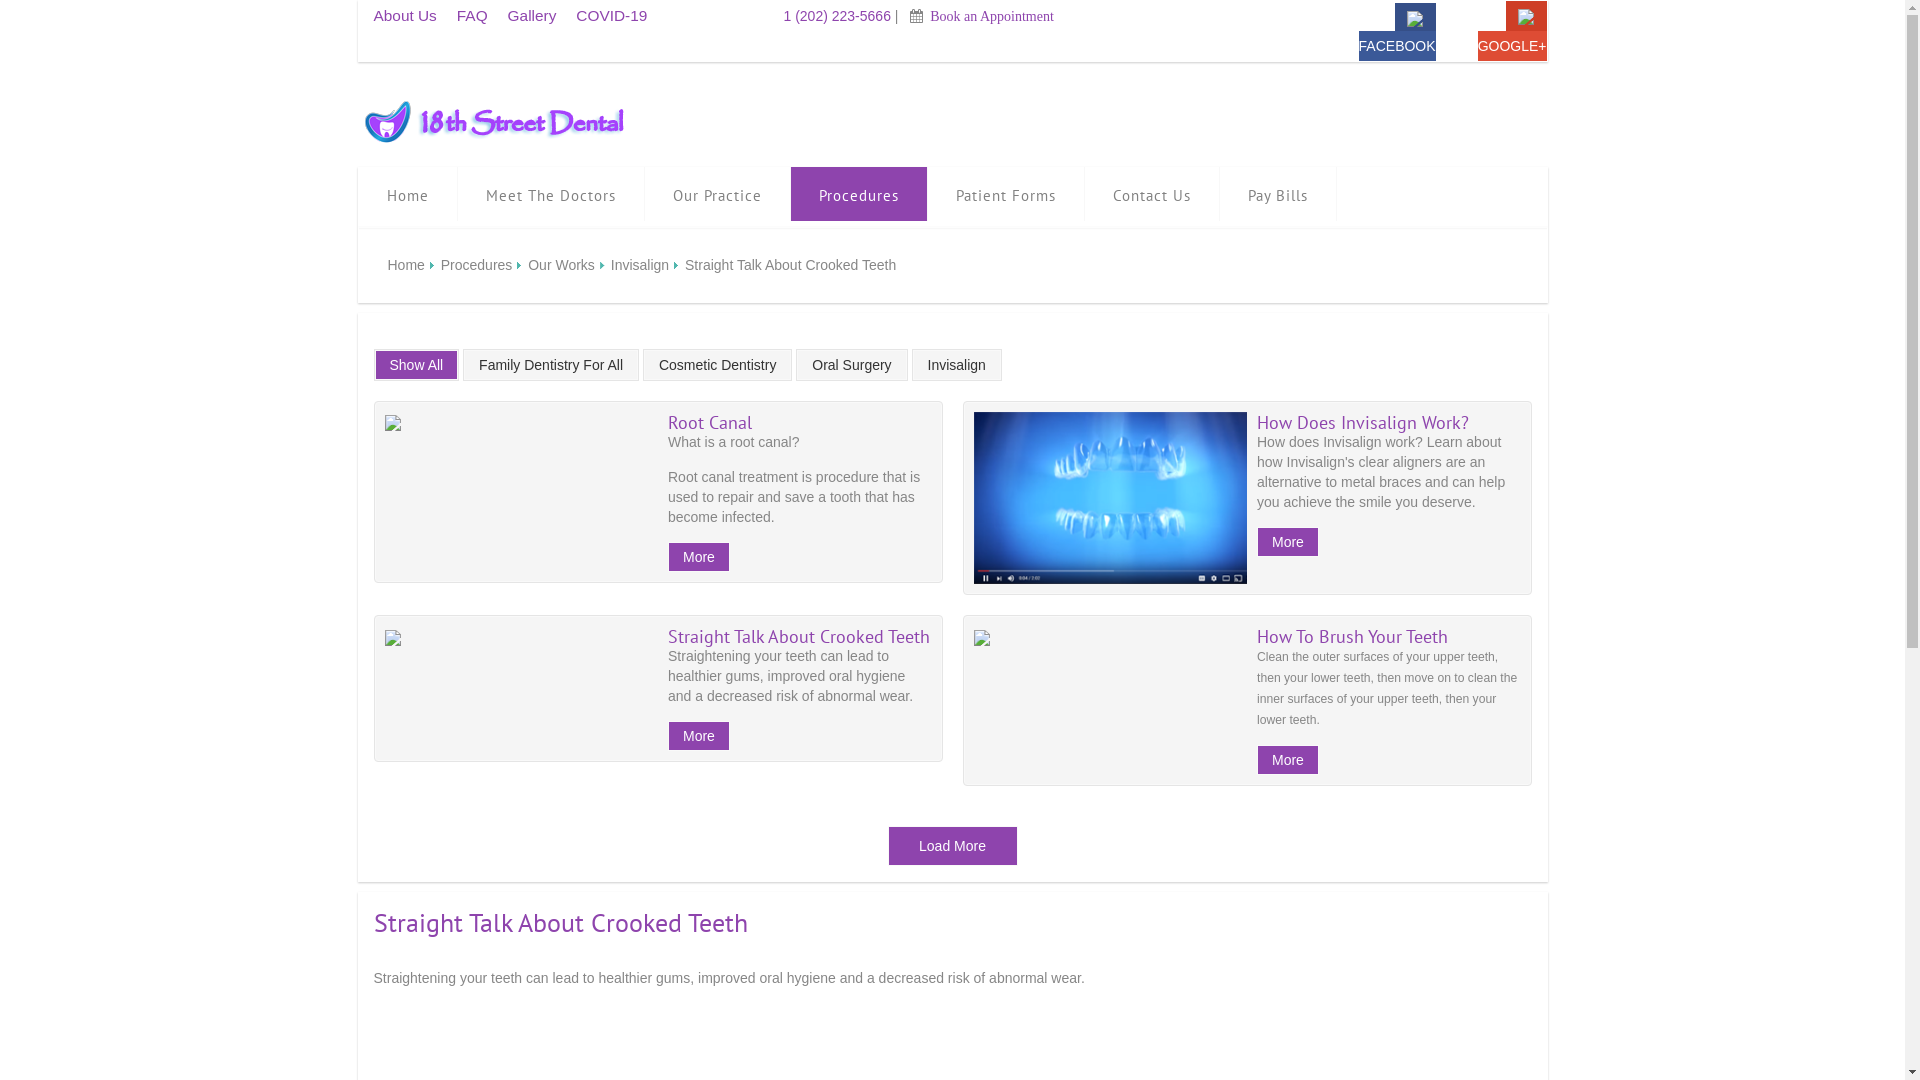 The image size is (1920, 1080). I want to click on Procedures, so click(483, 265).